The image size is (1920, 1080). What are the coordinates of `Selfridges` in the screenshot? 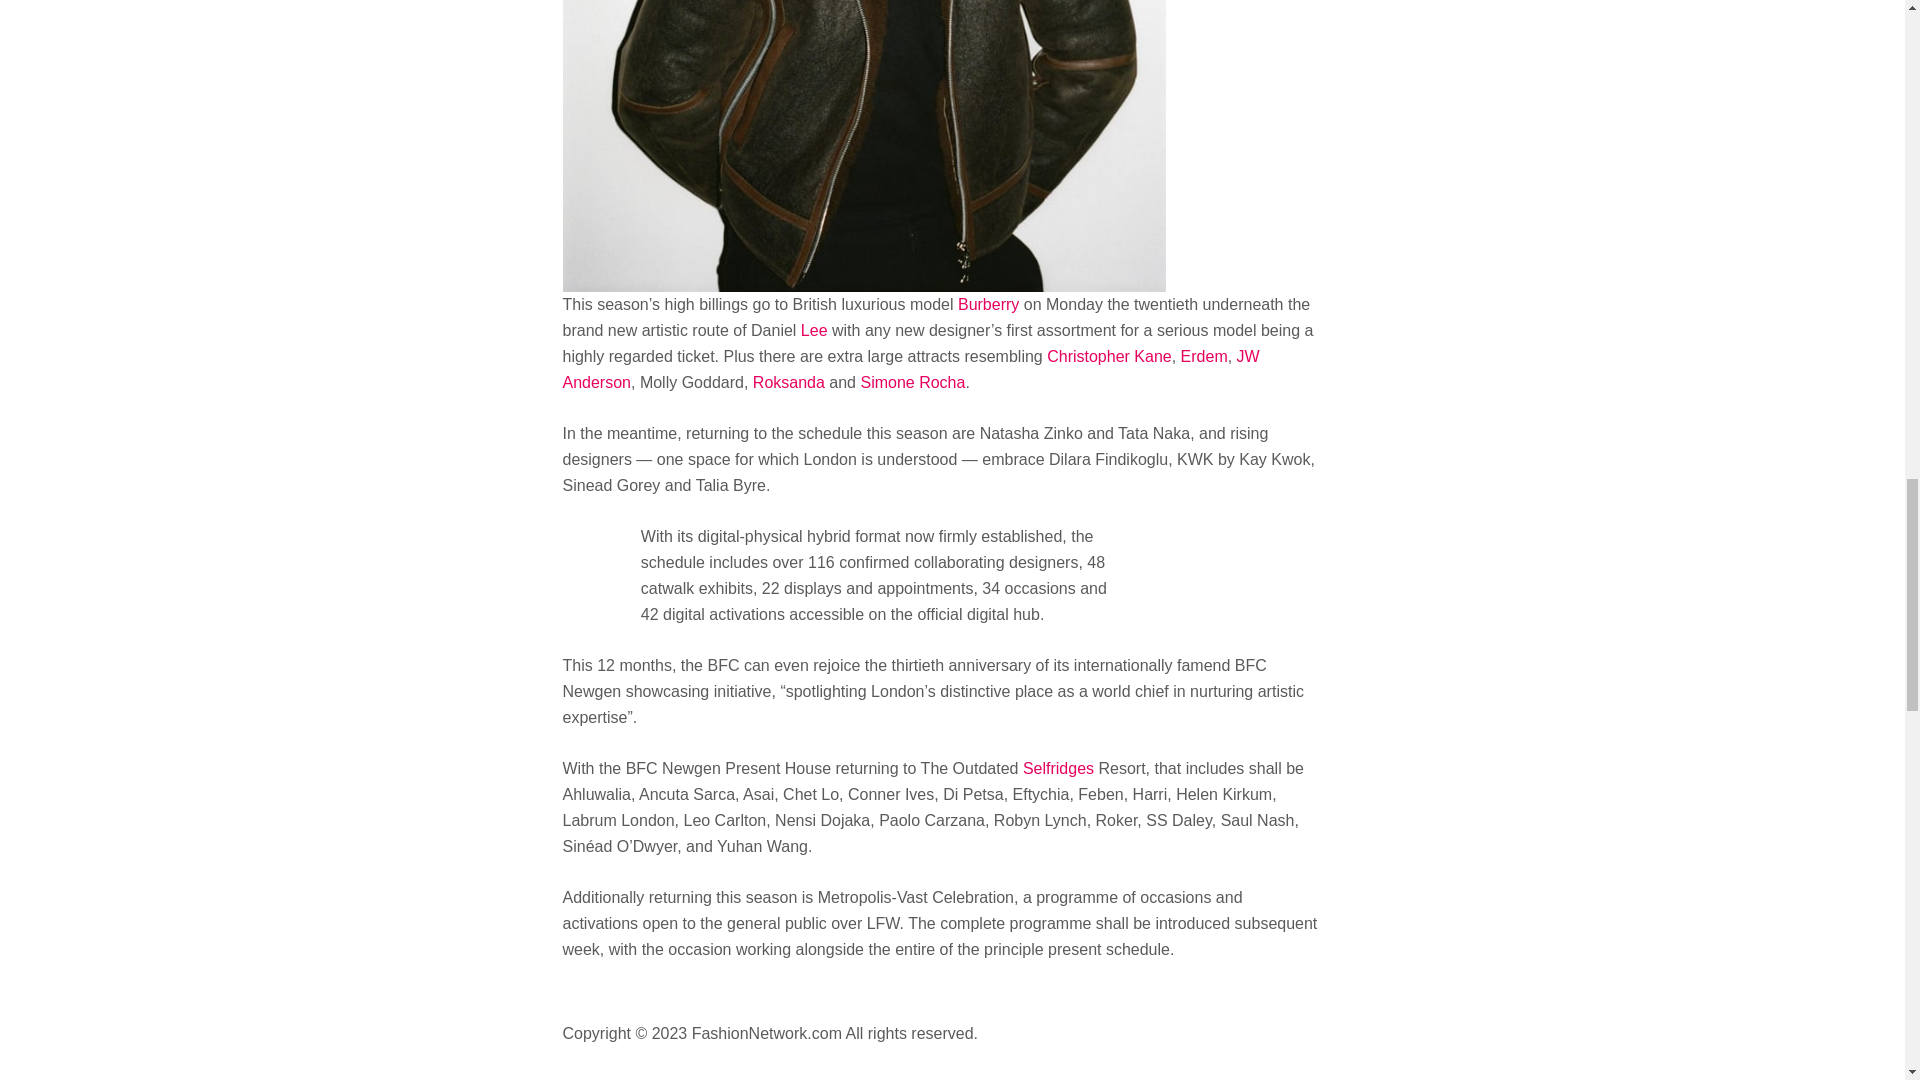 It's located at (1058, 768).